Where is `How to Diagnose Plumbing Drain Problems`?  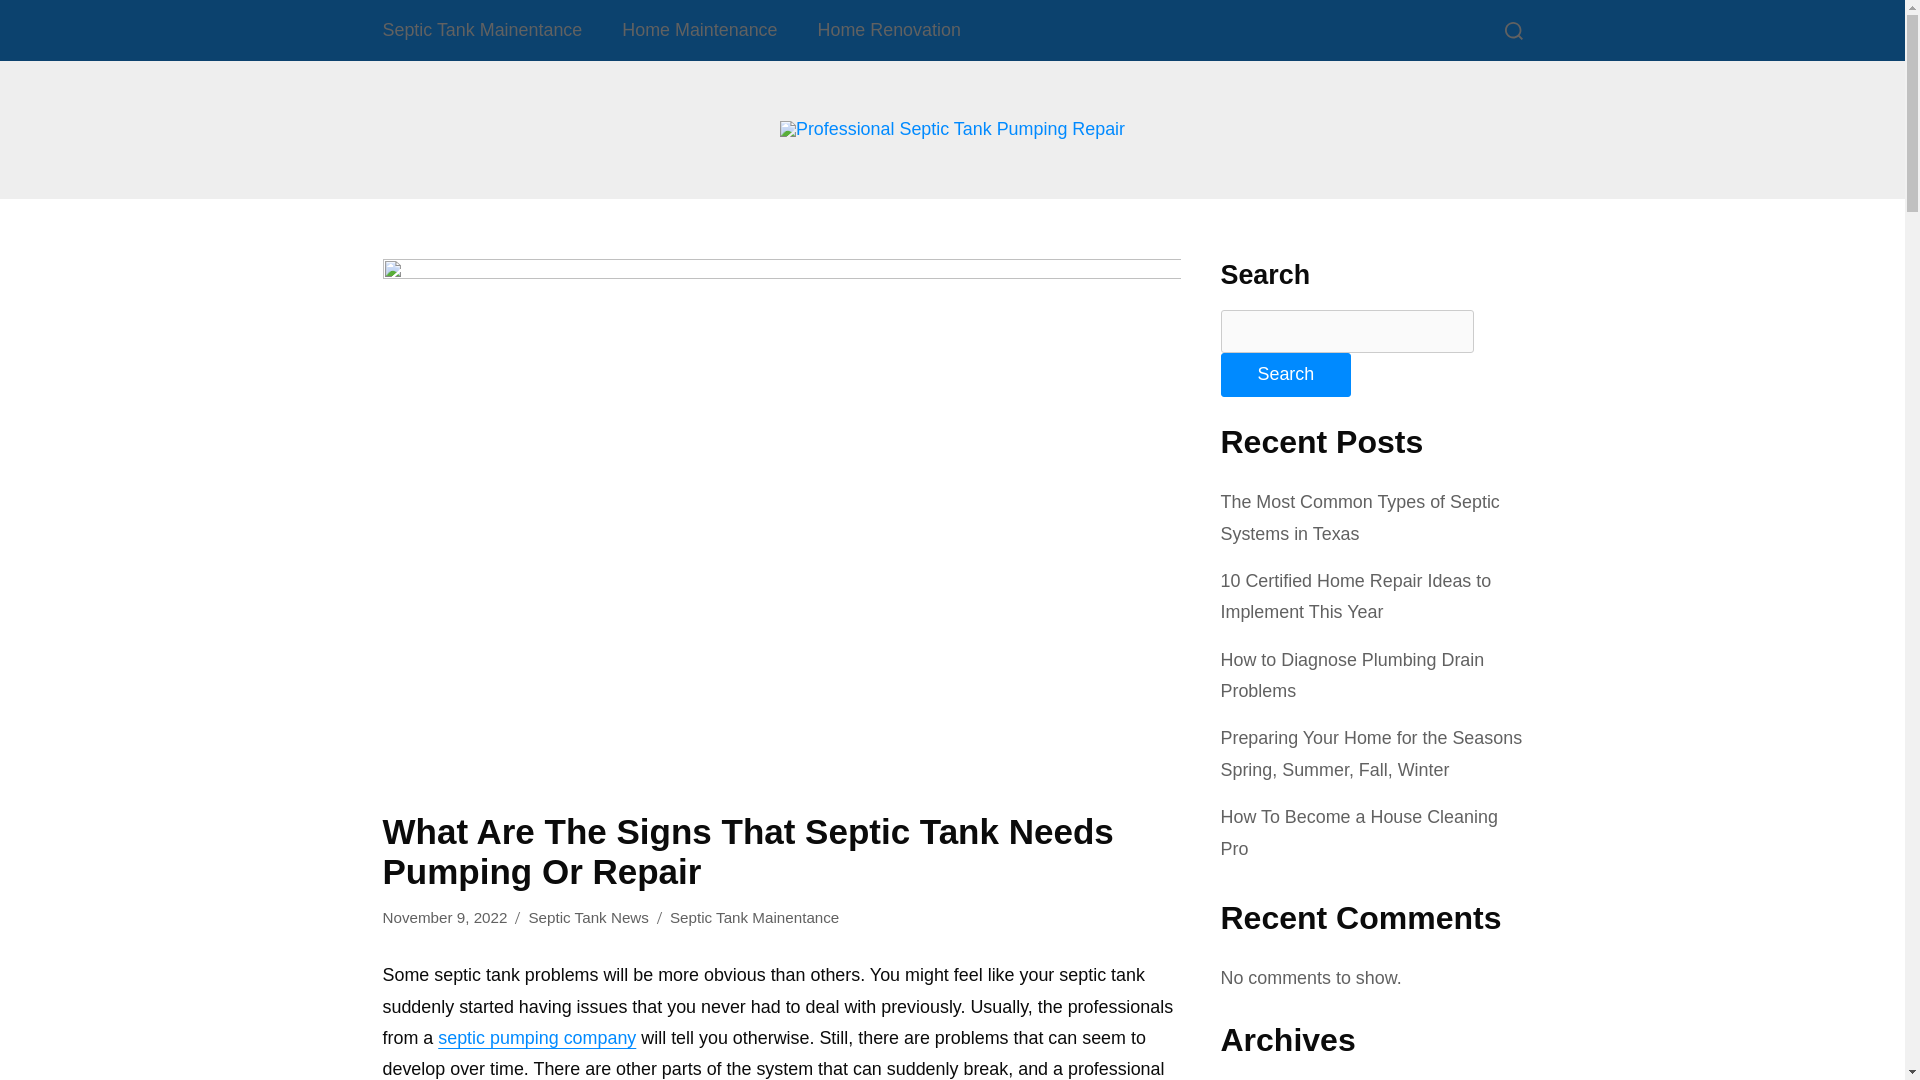
How to Diagnose Plumbing Drain Problems is located at coordinates (1352, 675).